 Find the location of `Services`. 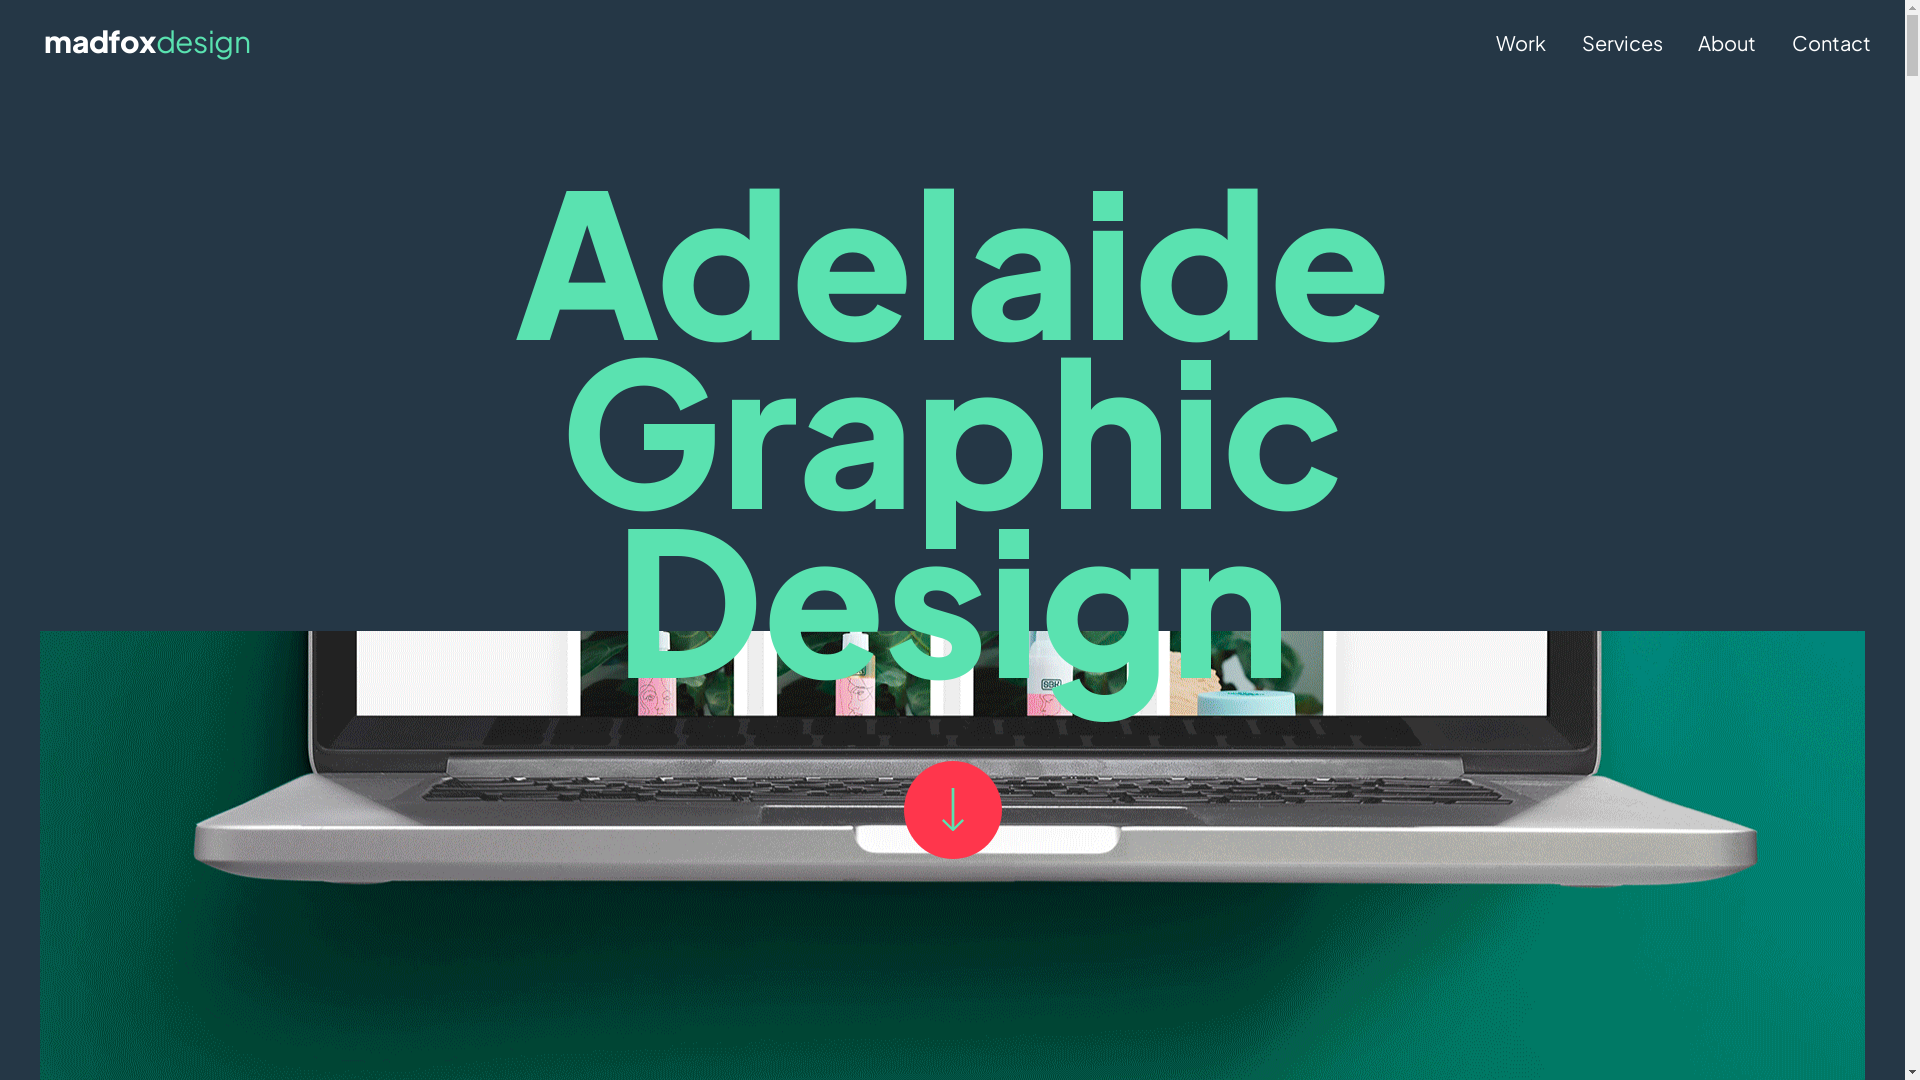

Services is located at coordinates (1622, 42).